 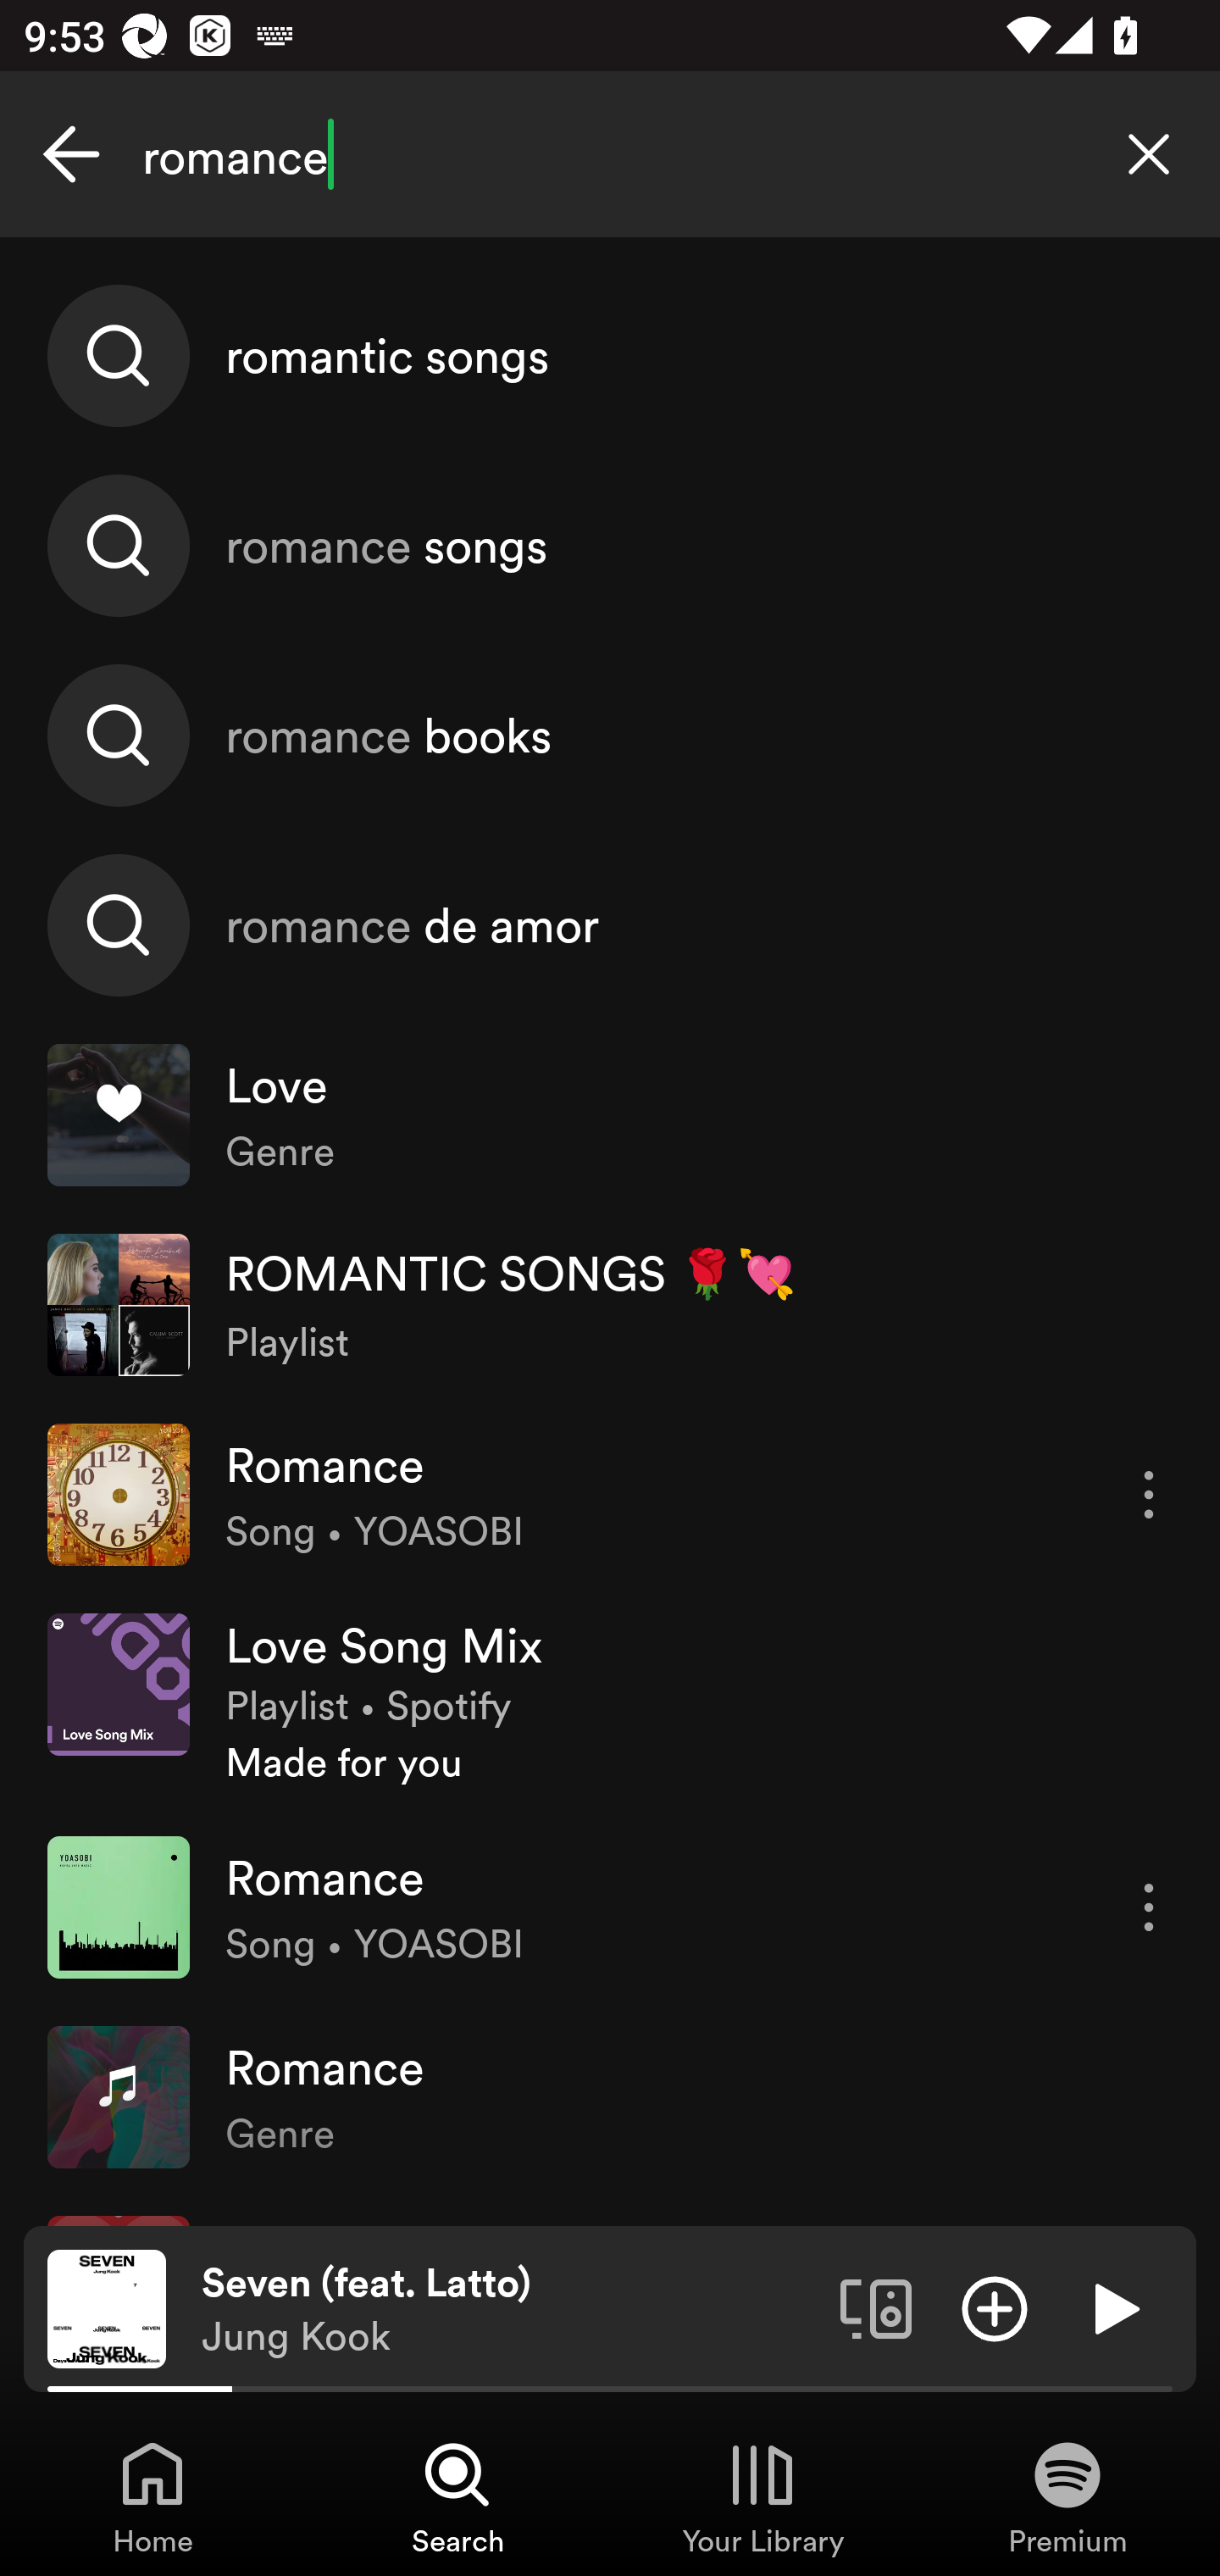 What do you see at coordinates (1067, 2496) in the screenshot?
I see `Premium, Tab 4 of 4 Premium Premium` at bounding box center [1067, 2496].